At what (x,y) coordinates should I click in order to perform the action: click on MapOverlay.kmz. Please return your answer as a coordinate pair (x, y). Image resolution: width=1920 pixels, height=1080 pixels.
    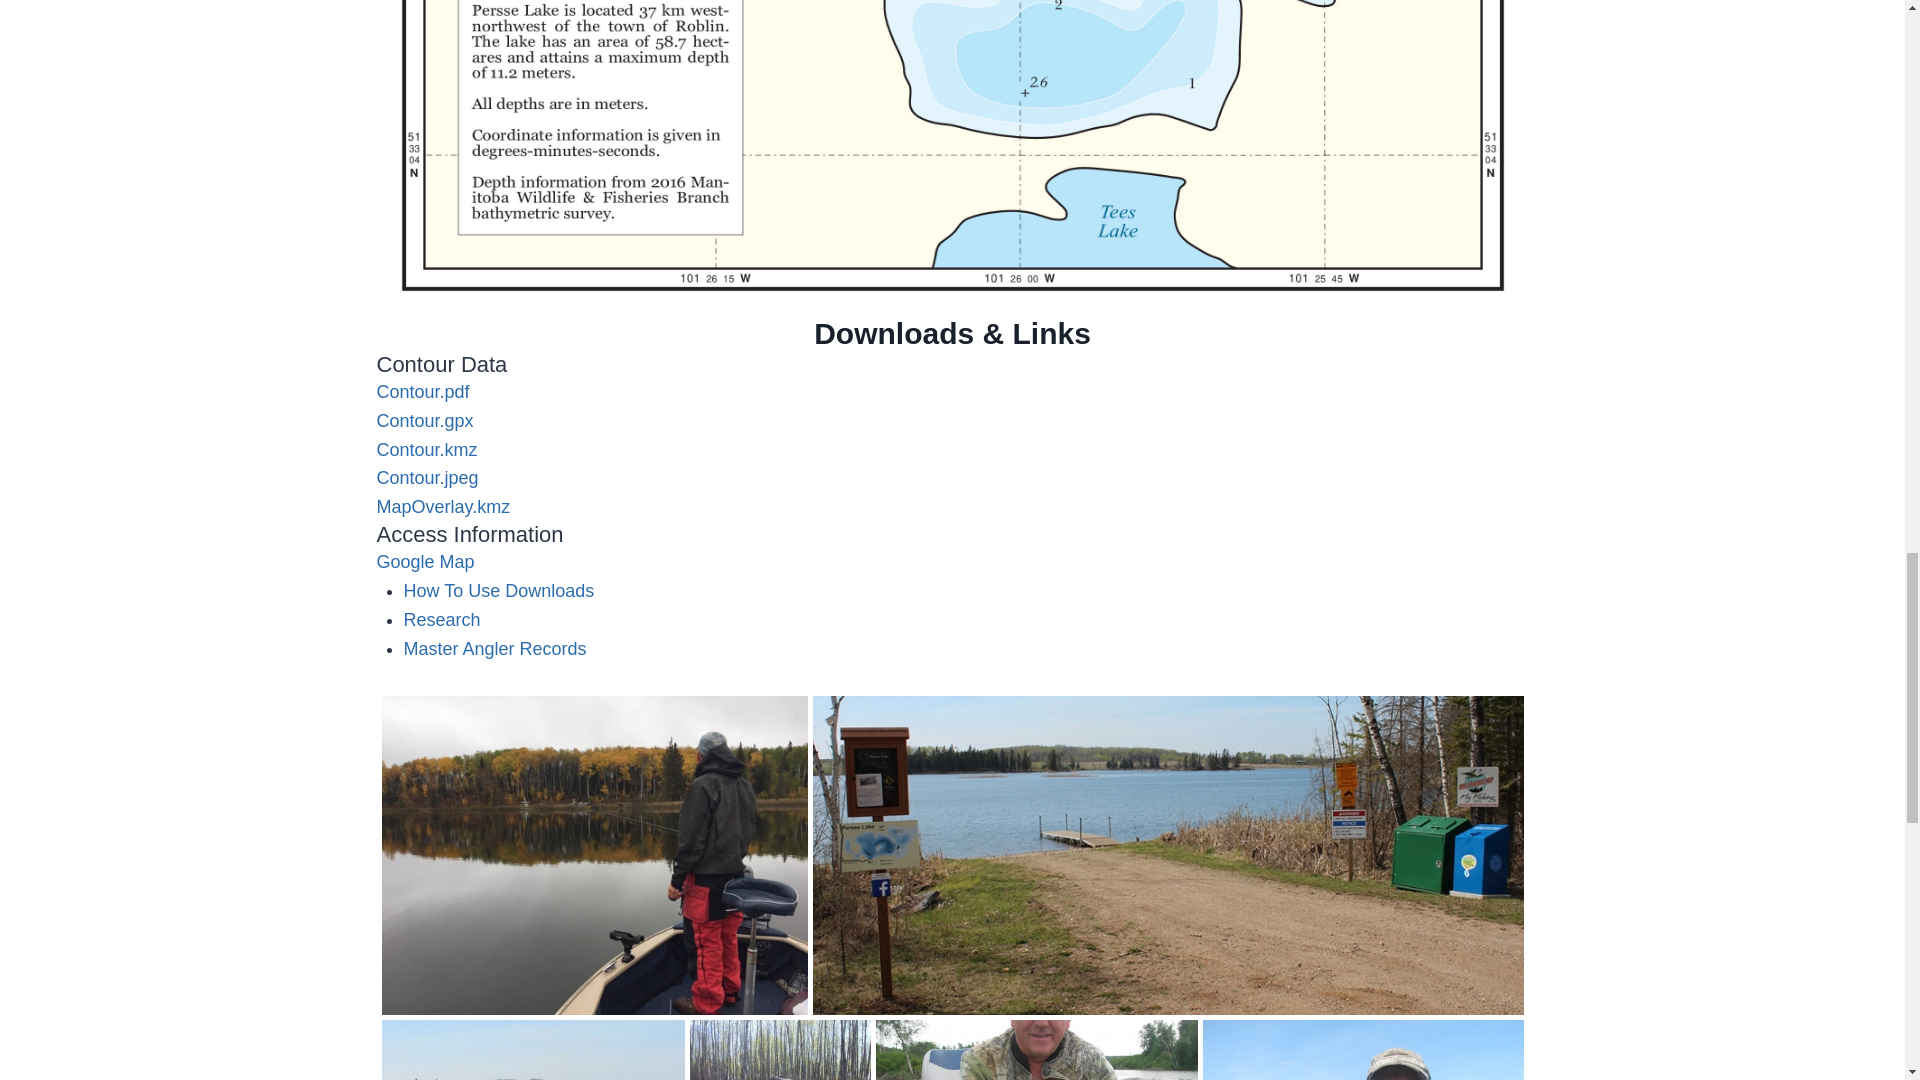
    Looking at the image, I should click on (443, 506).